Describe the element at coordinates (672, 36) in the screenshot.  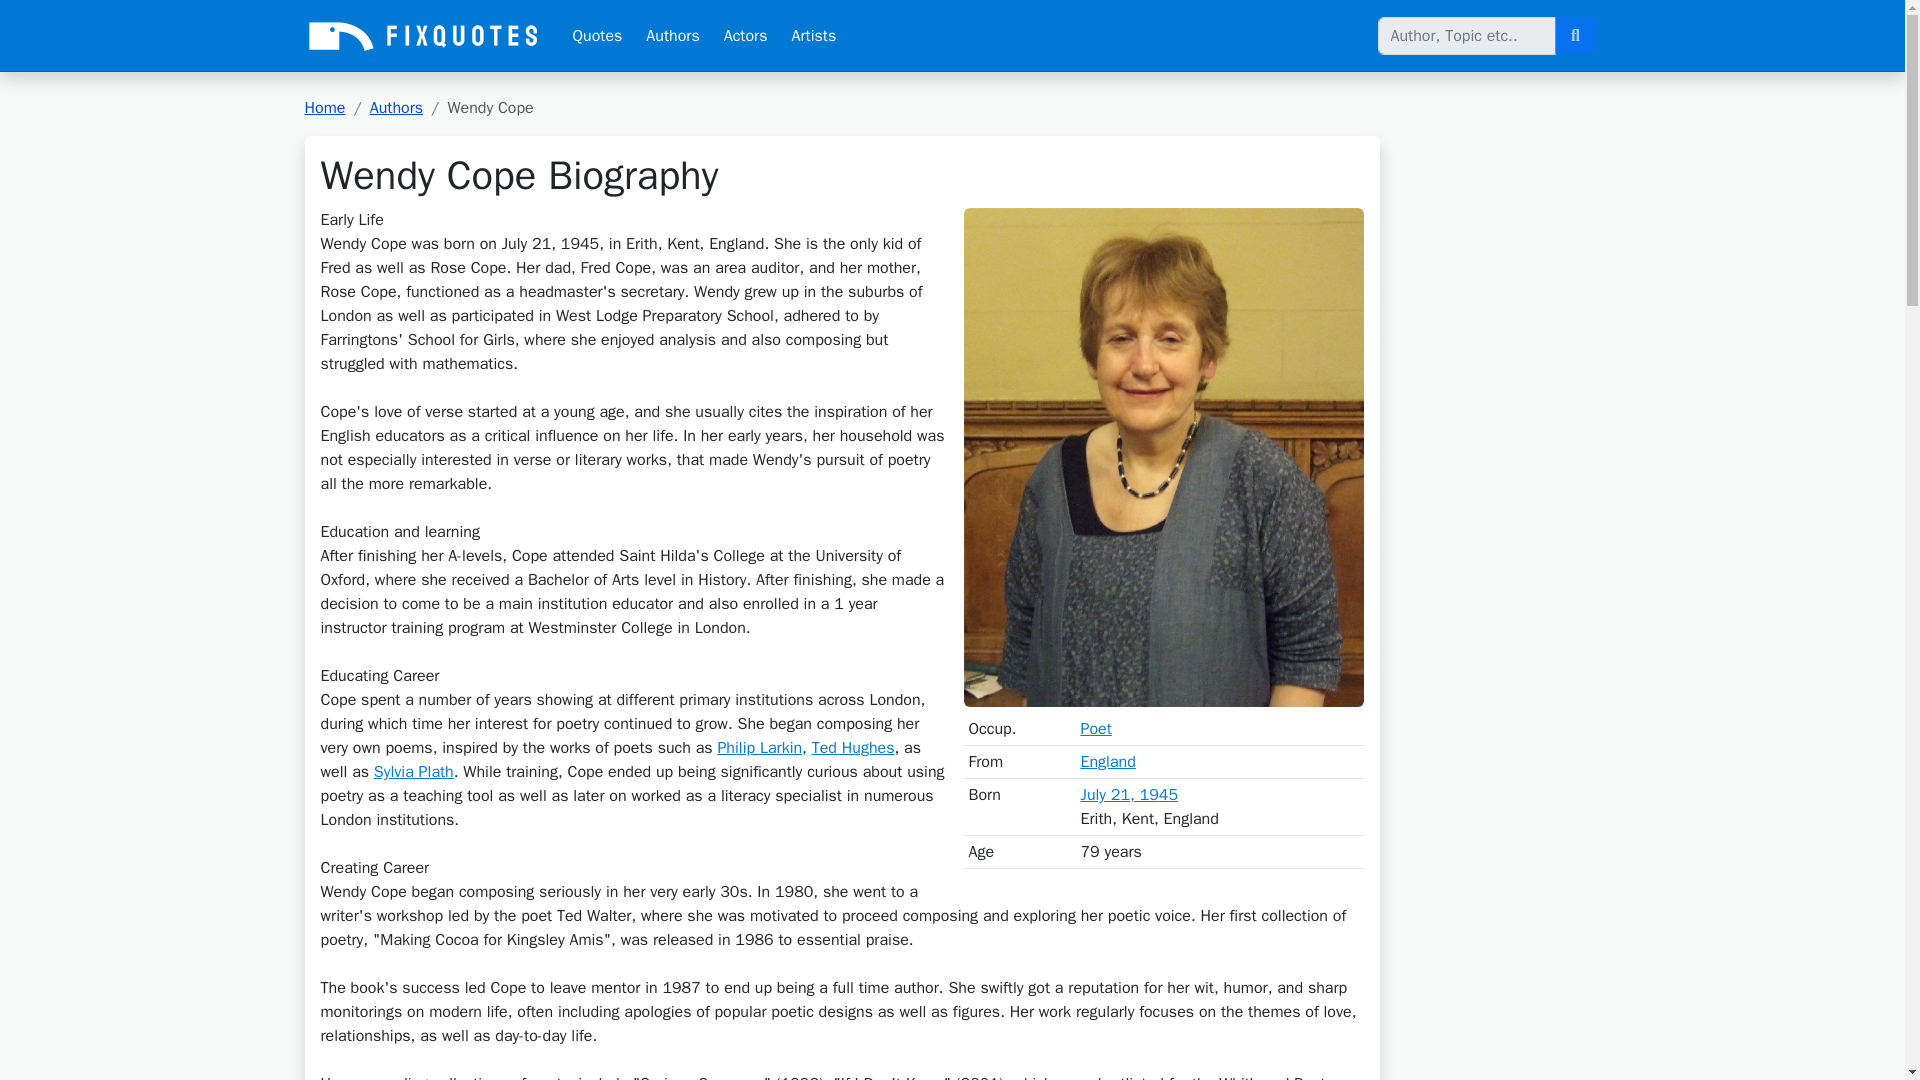
I see `Authors` at that location.